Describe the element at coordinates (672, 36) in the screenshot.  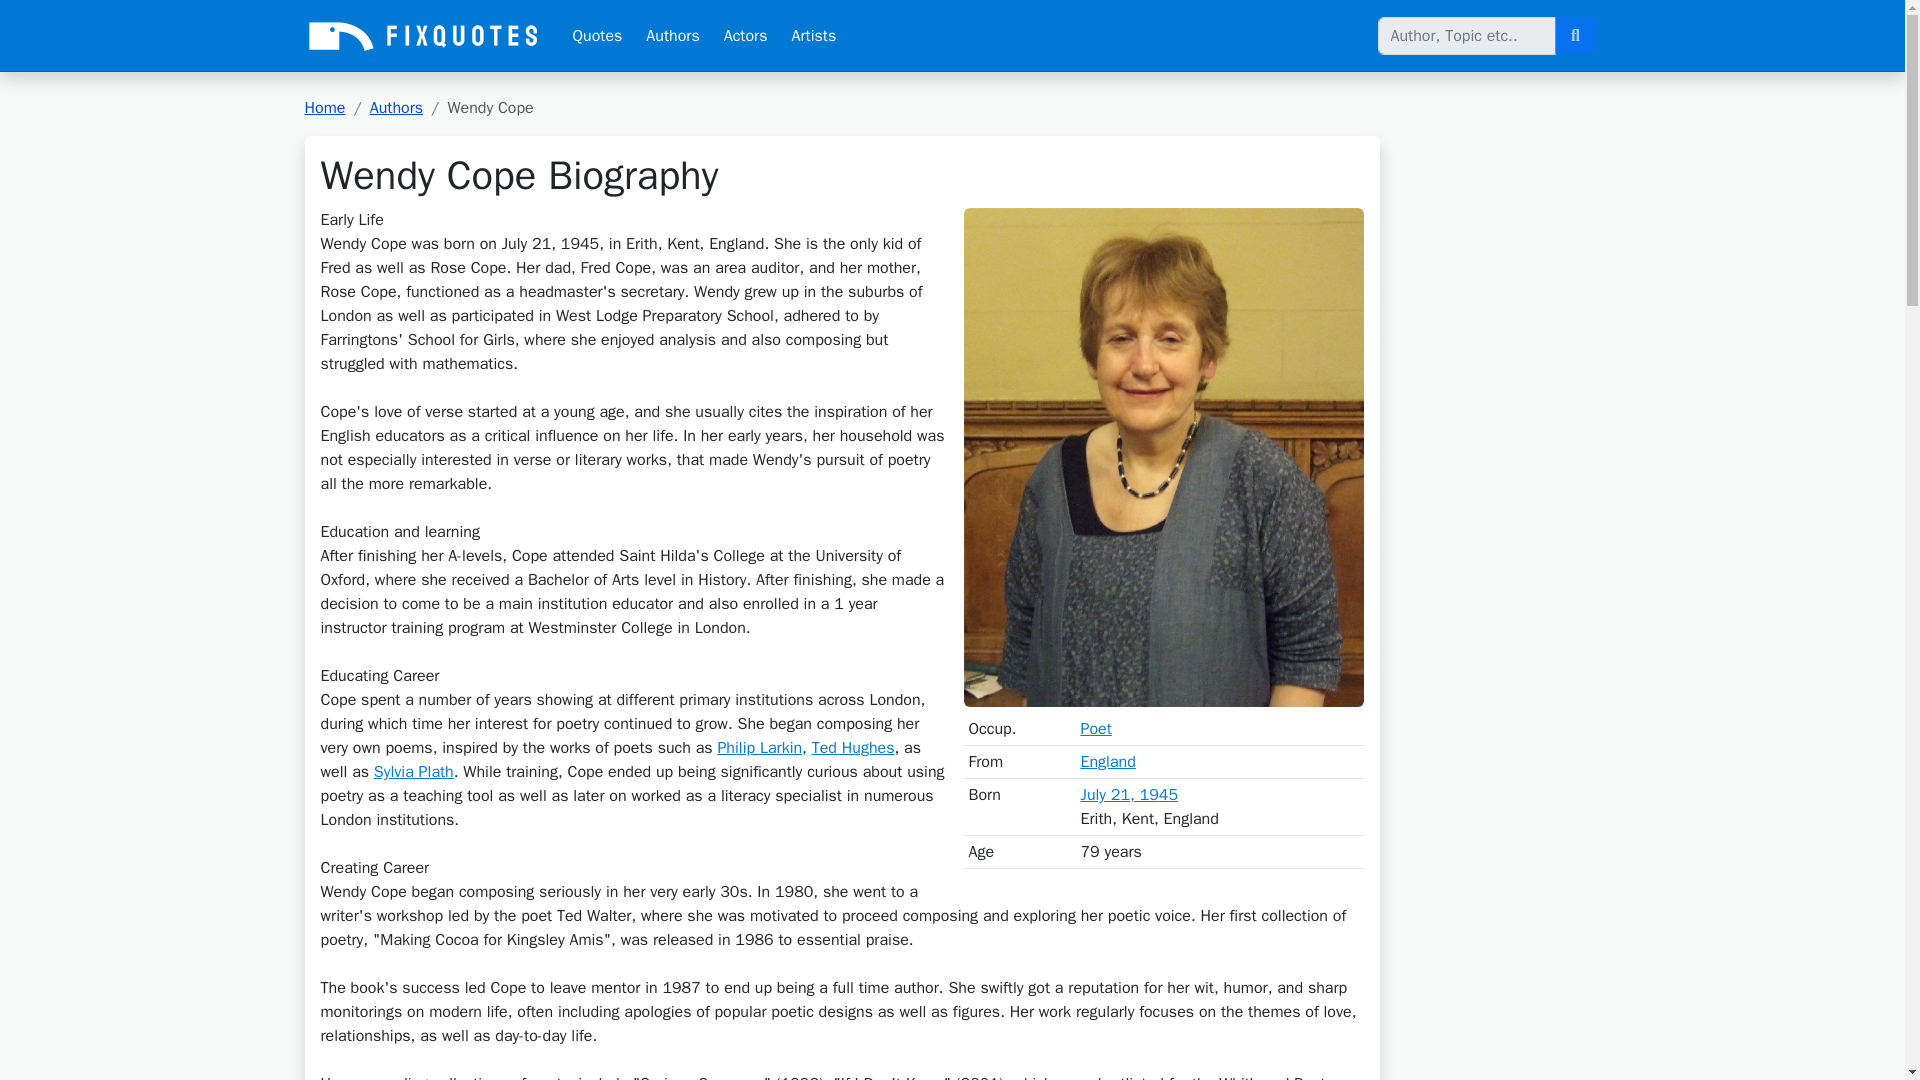
I see `Authors` at that location.